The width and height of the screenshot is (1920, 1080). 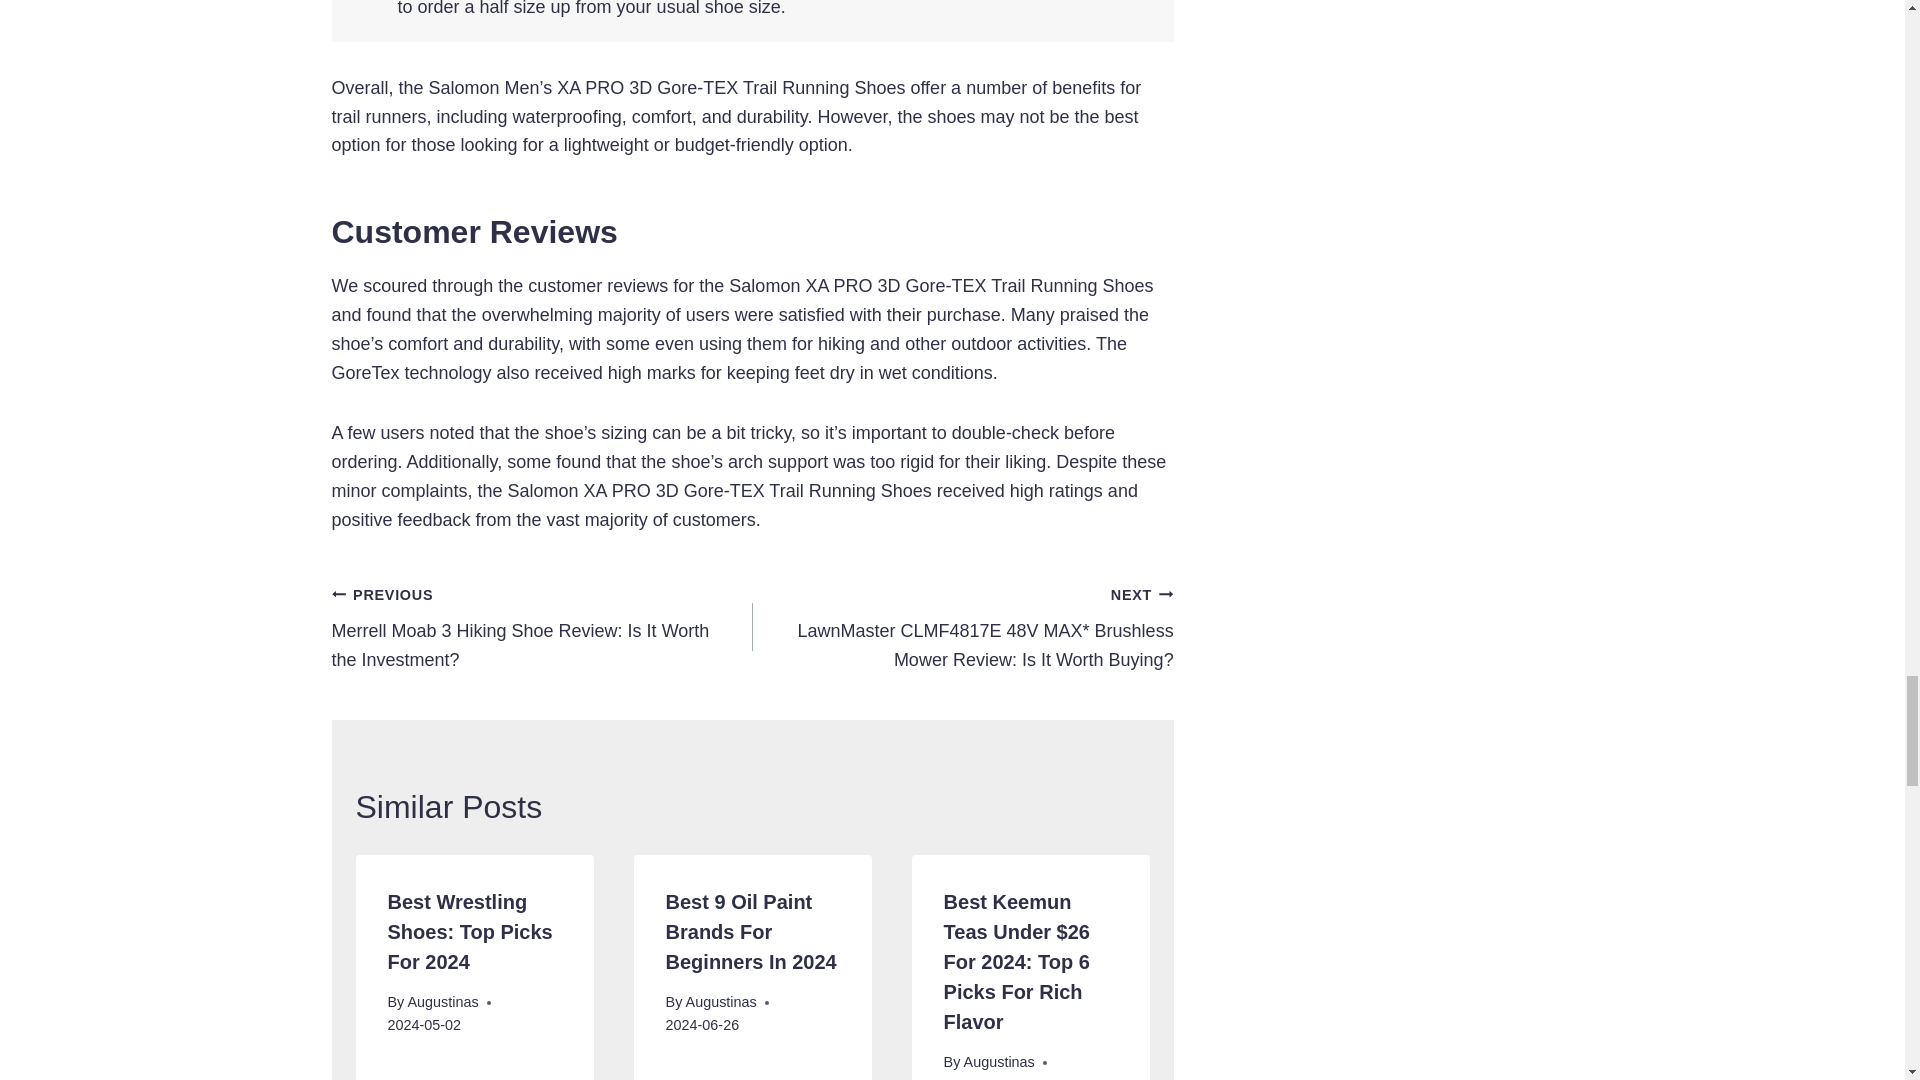 I want to click on Augustinas, so click(x=442, y=1001).